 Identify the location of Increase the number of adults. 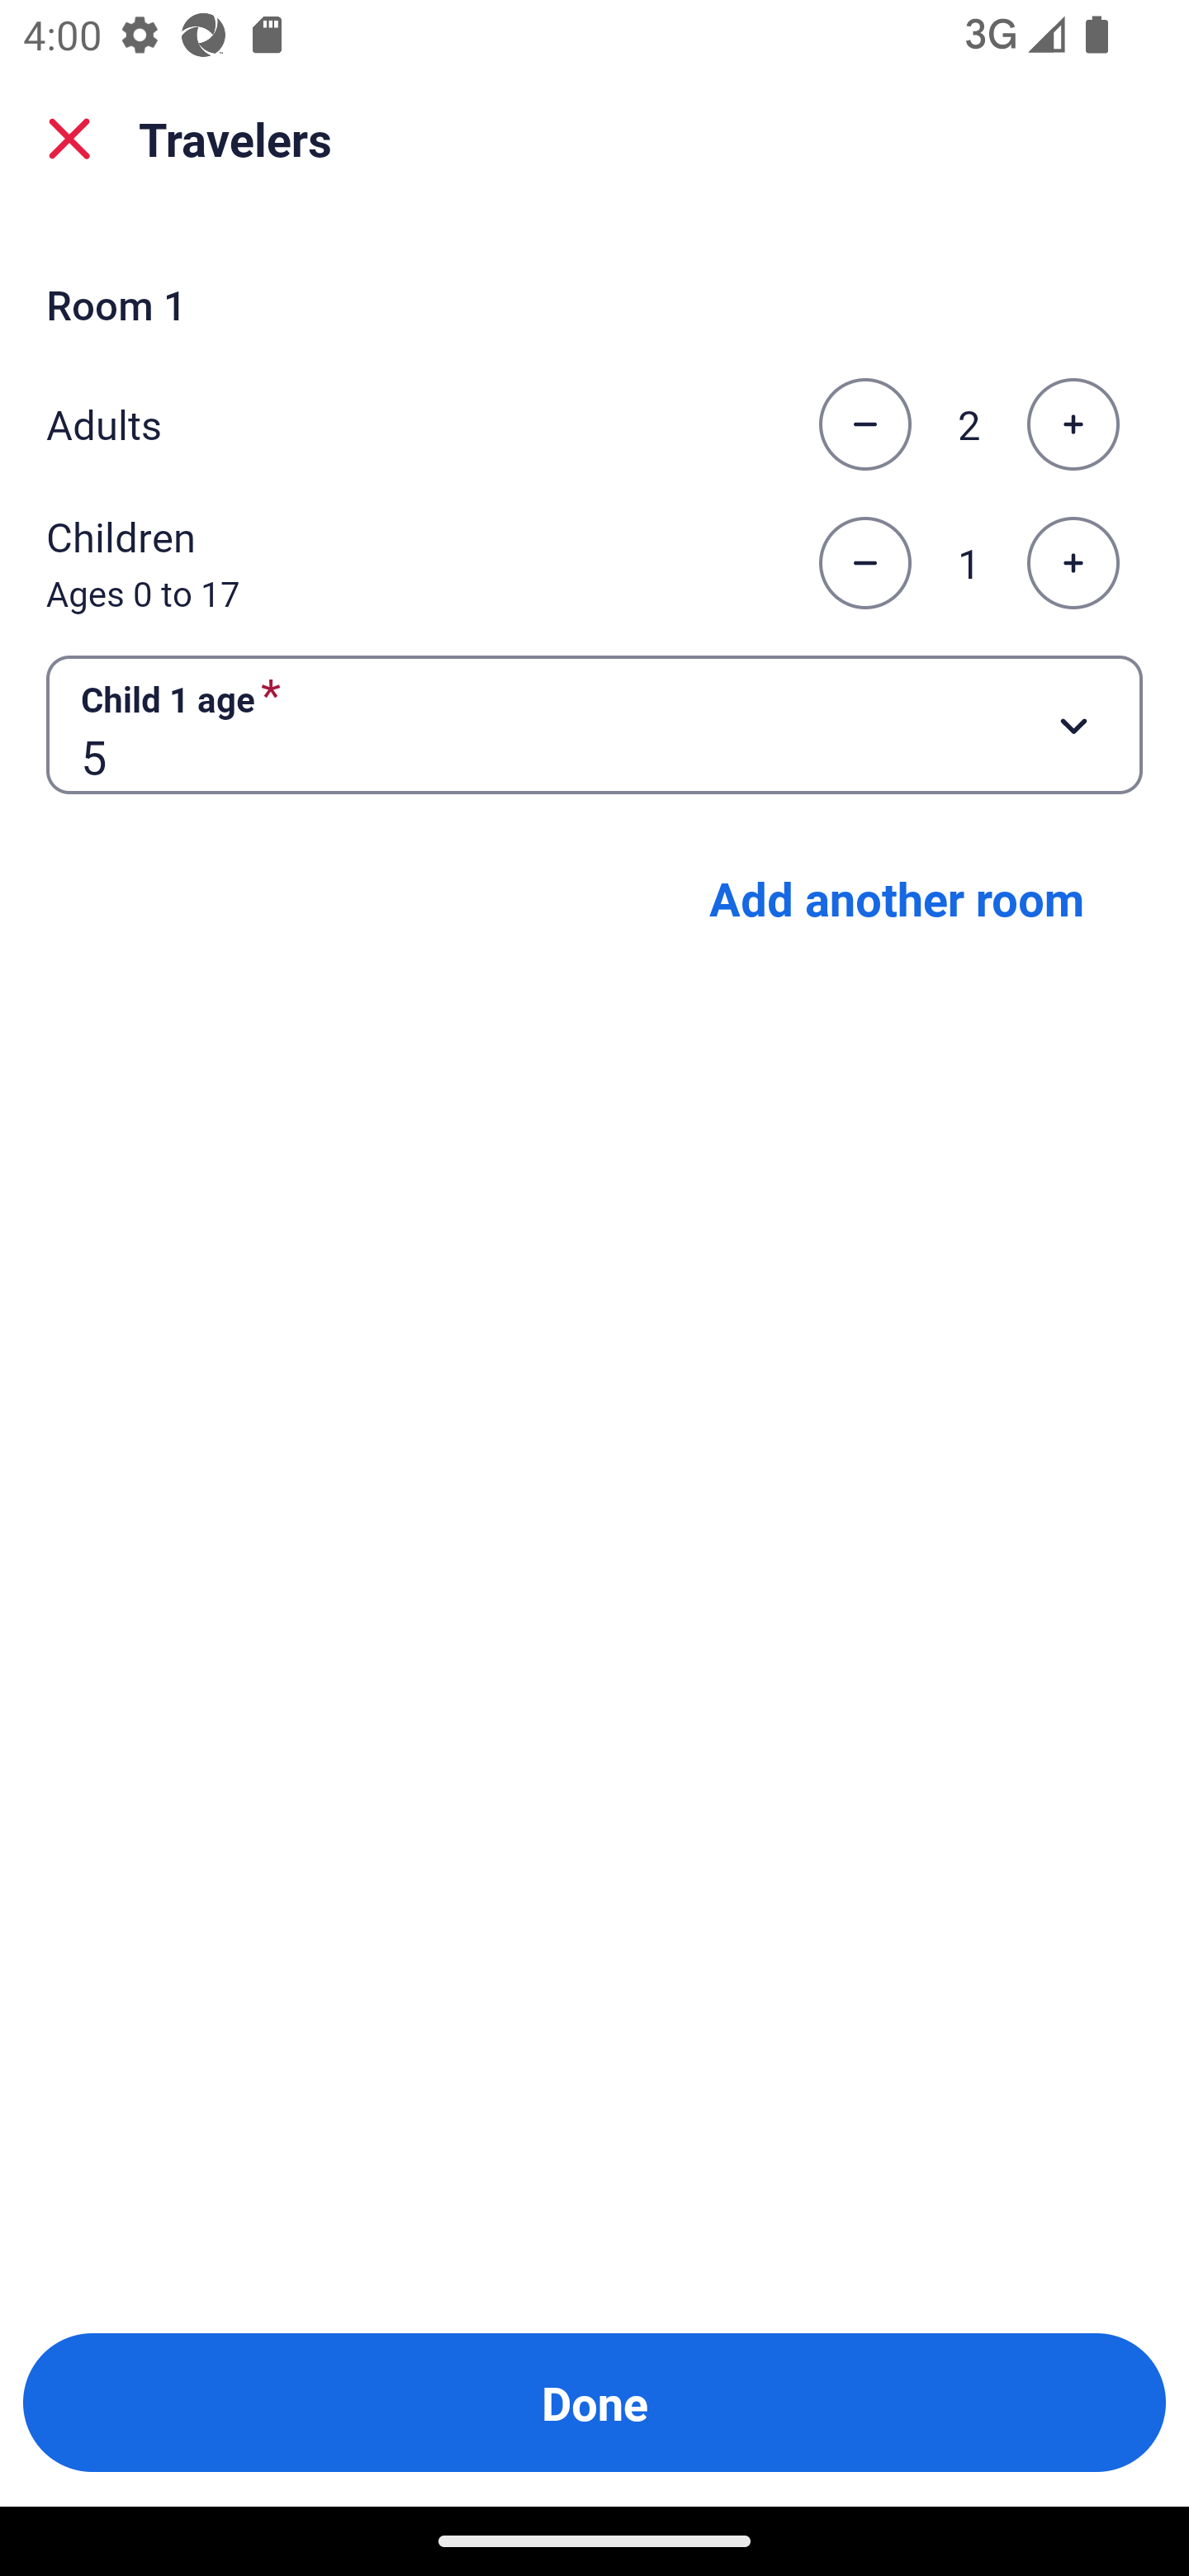
(1073, 424).